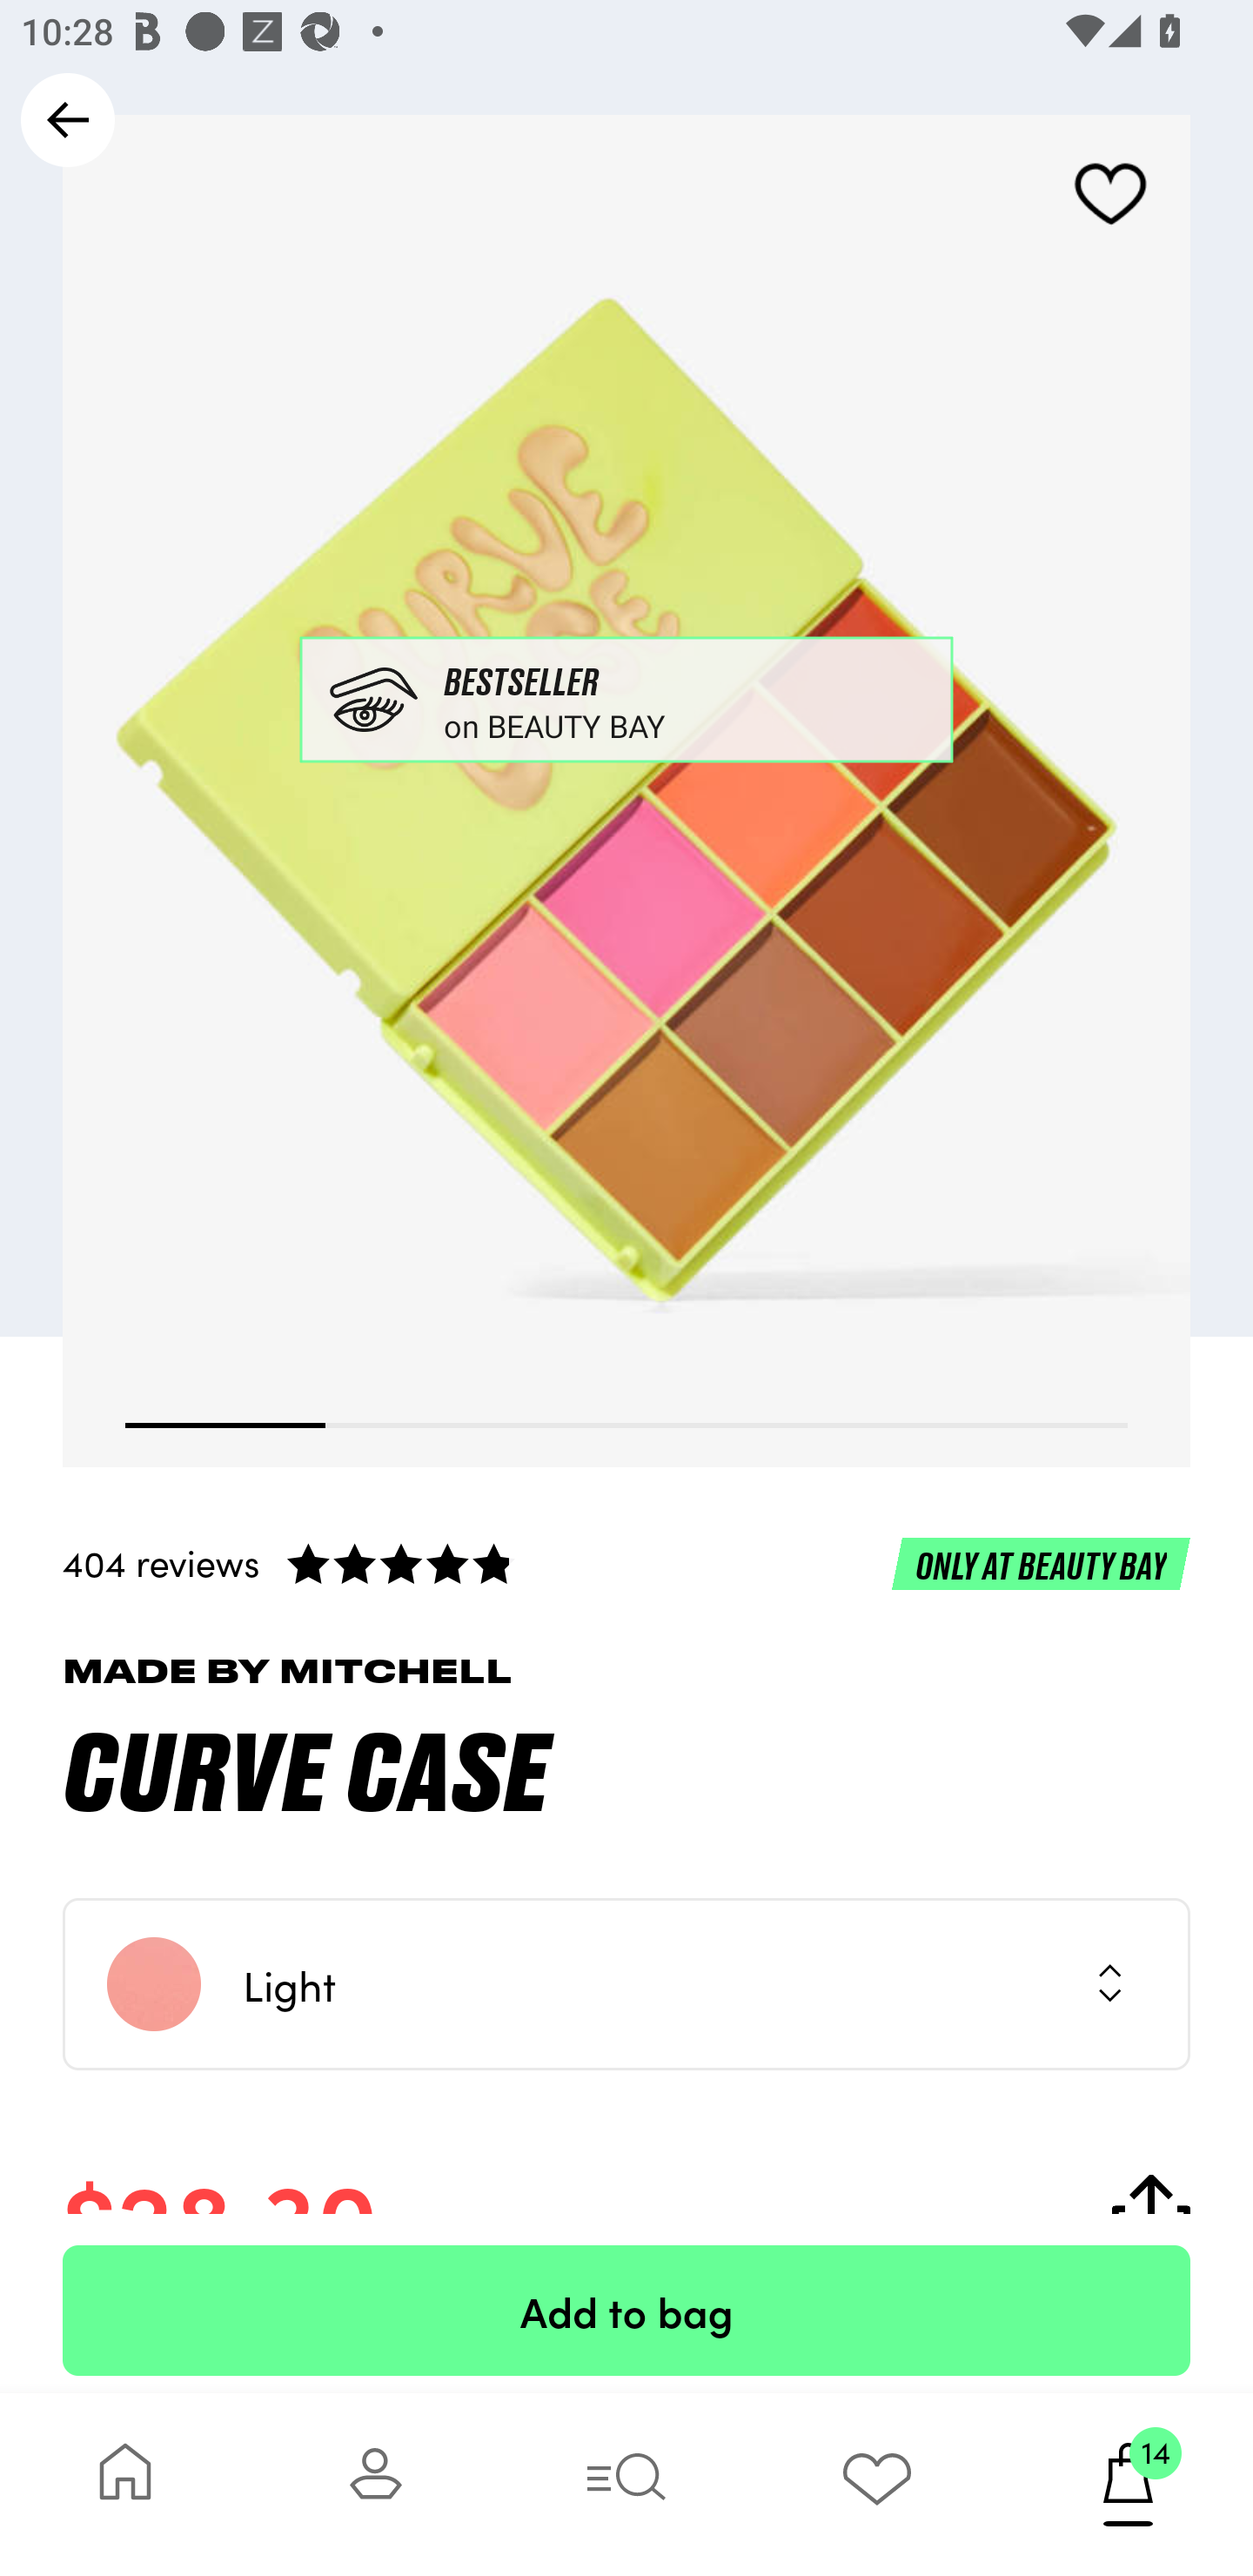 Image resolution: width=1253 pixels, height=2576 pixels. Describe the element at coordinates (626, 1984) in the screenshot. I see `Light ` at that location.